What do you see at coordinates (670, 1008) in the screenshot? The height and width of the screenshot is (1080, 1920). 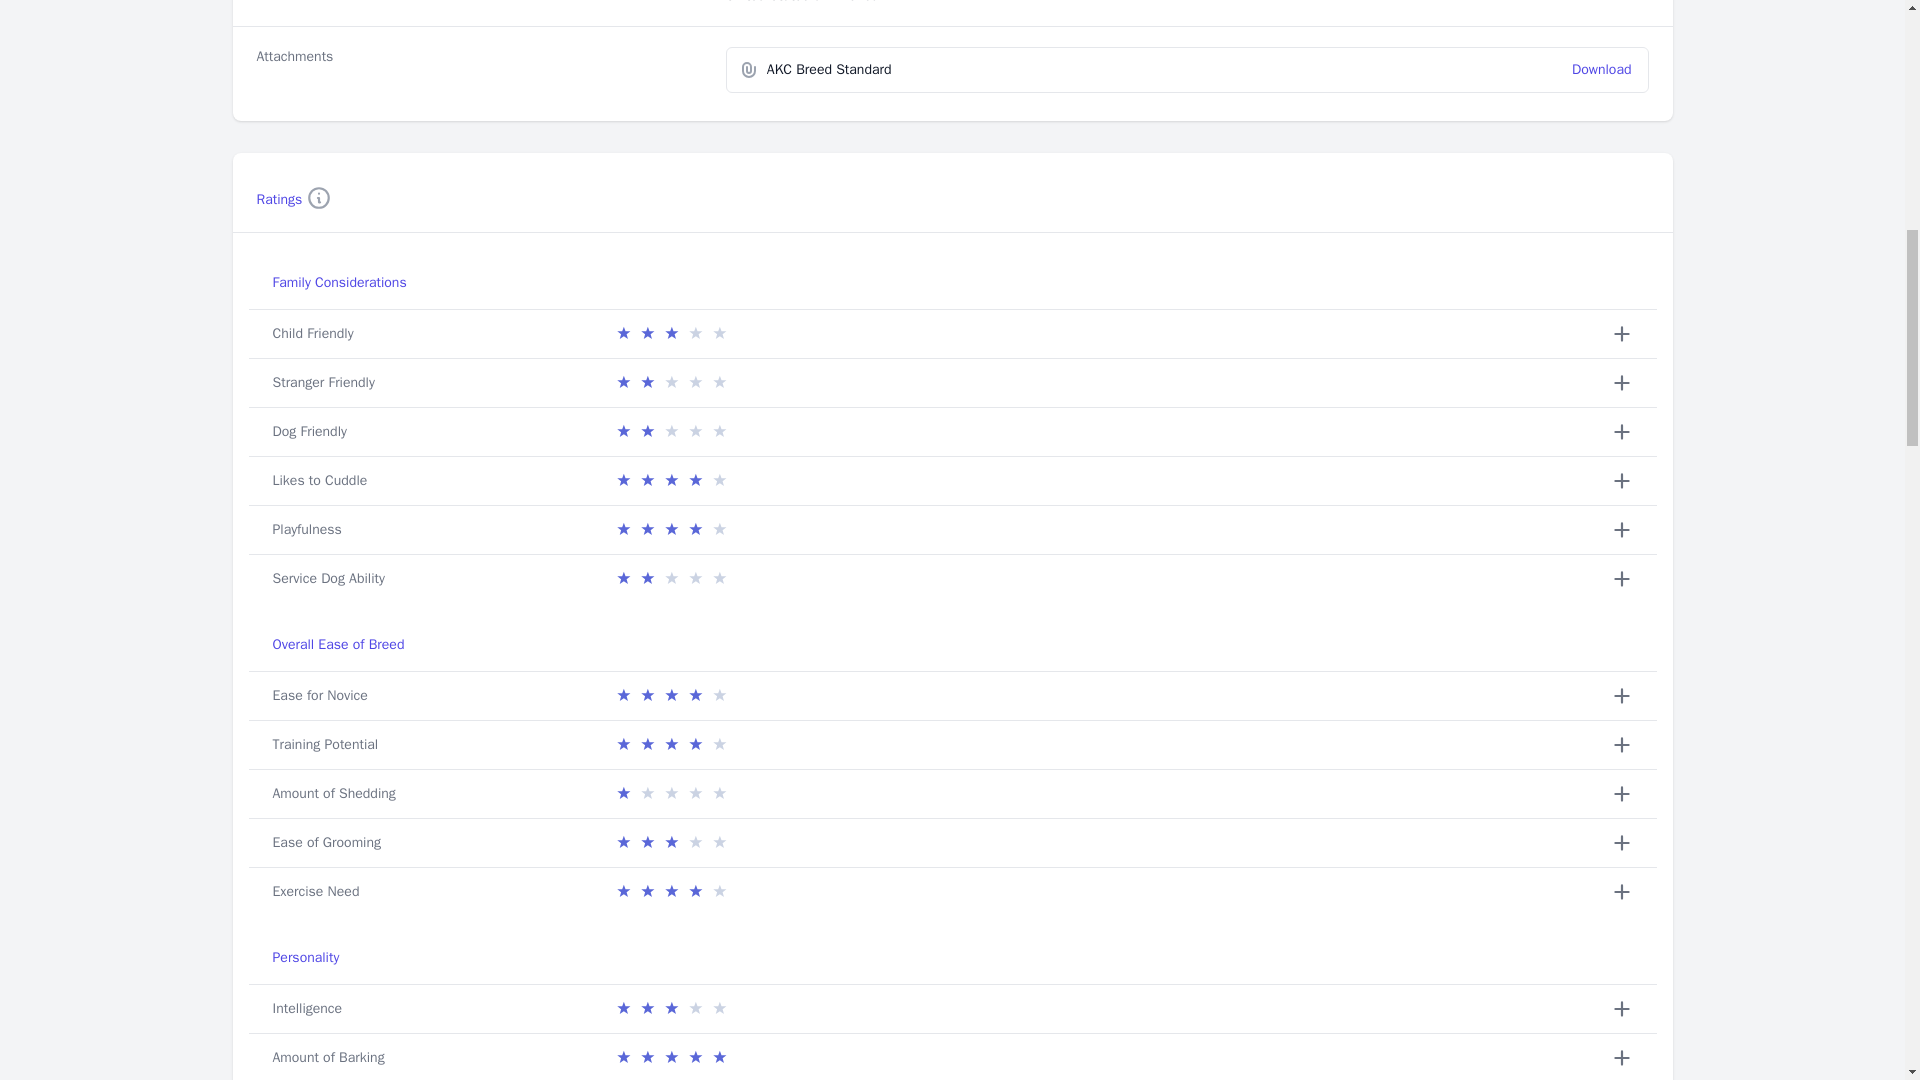 I see `3 Stars` at bounding box center [670, 1008].